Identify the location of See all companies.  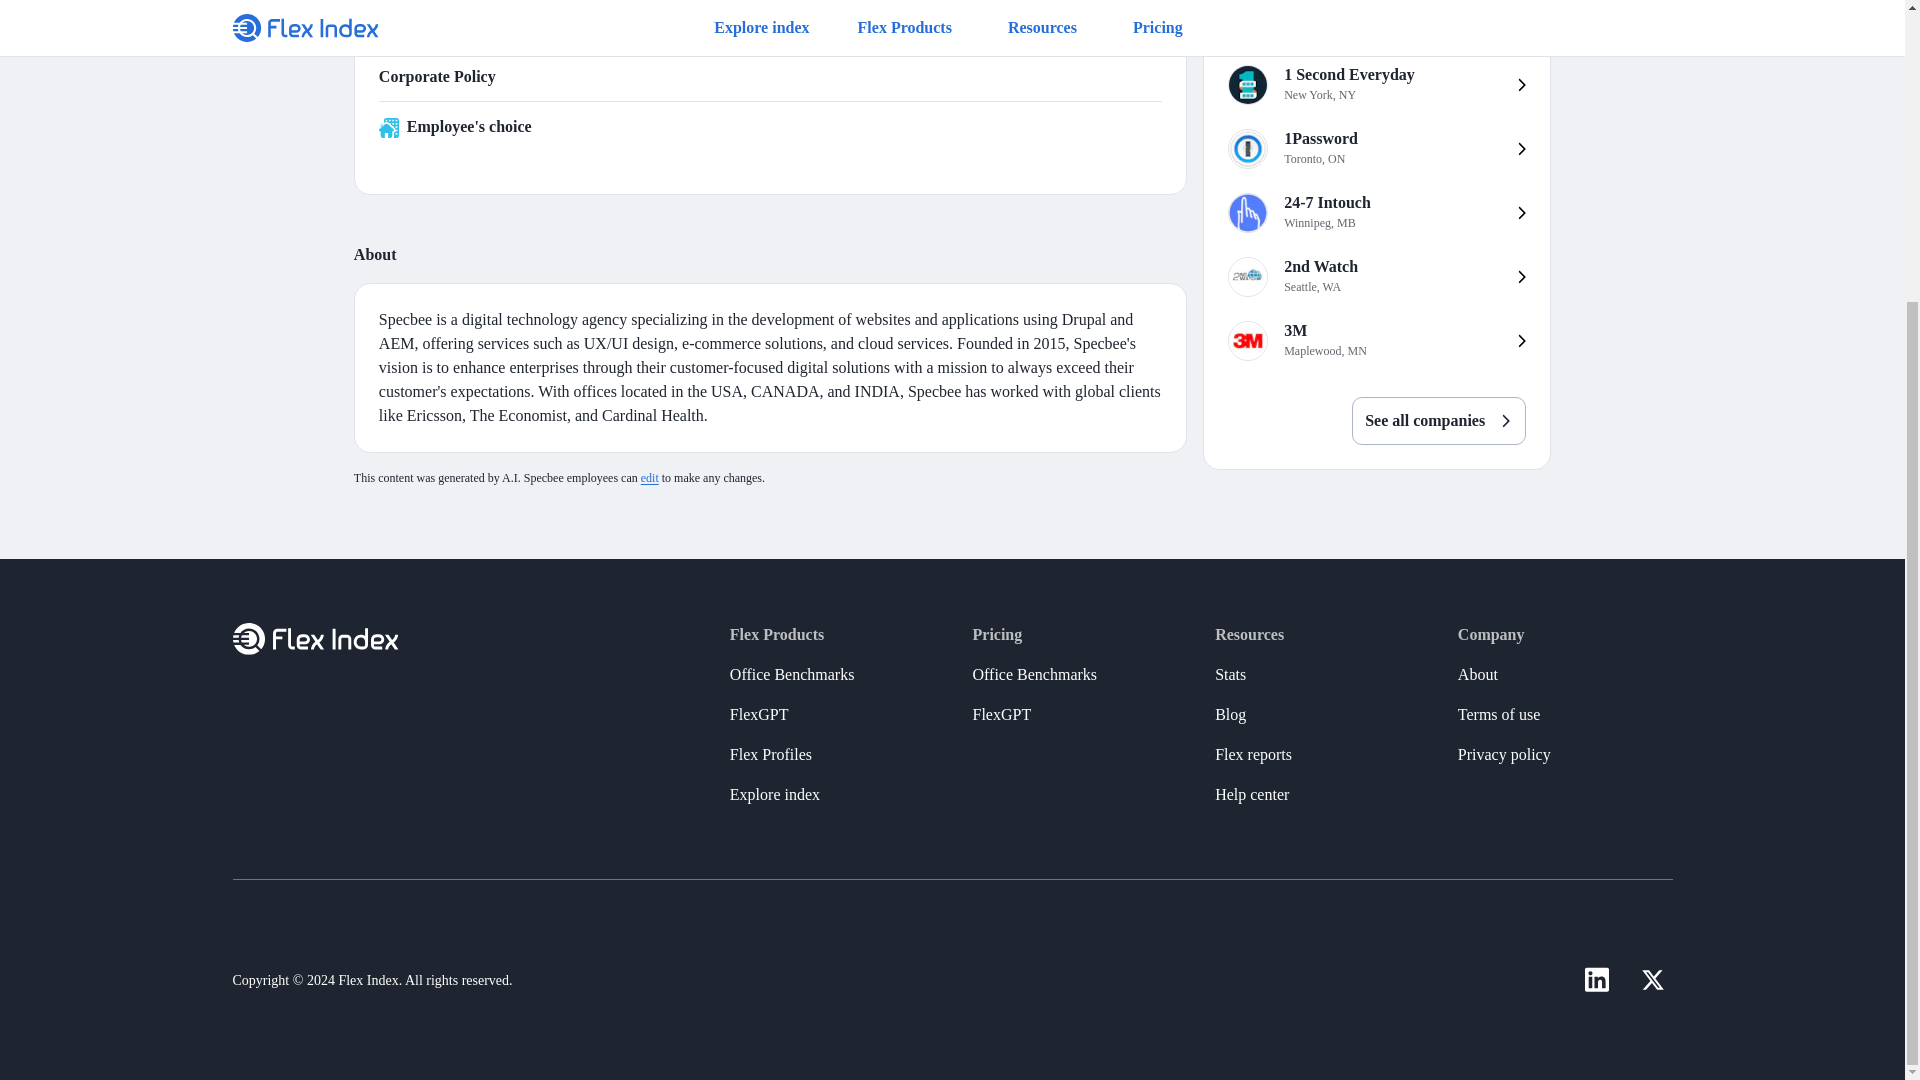
(770, 755).